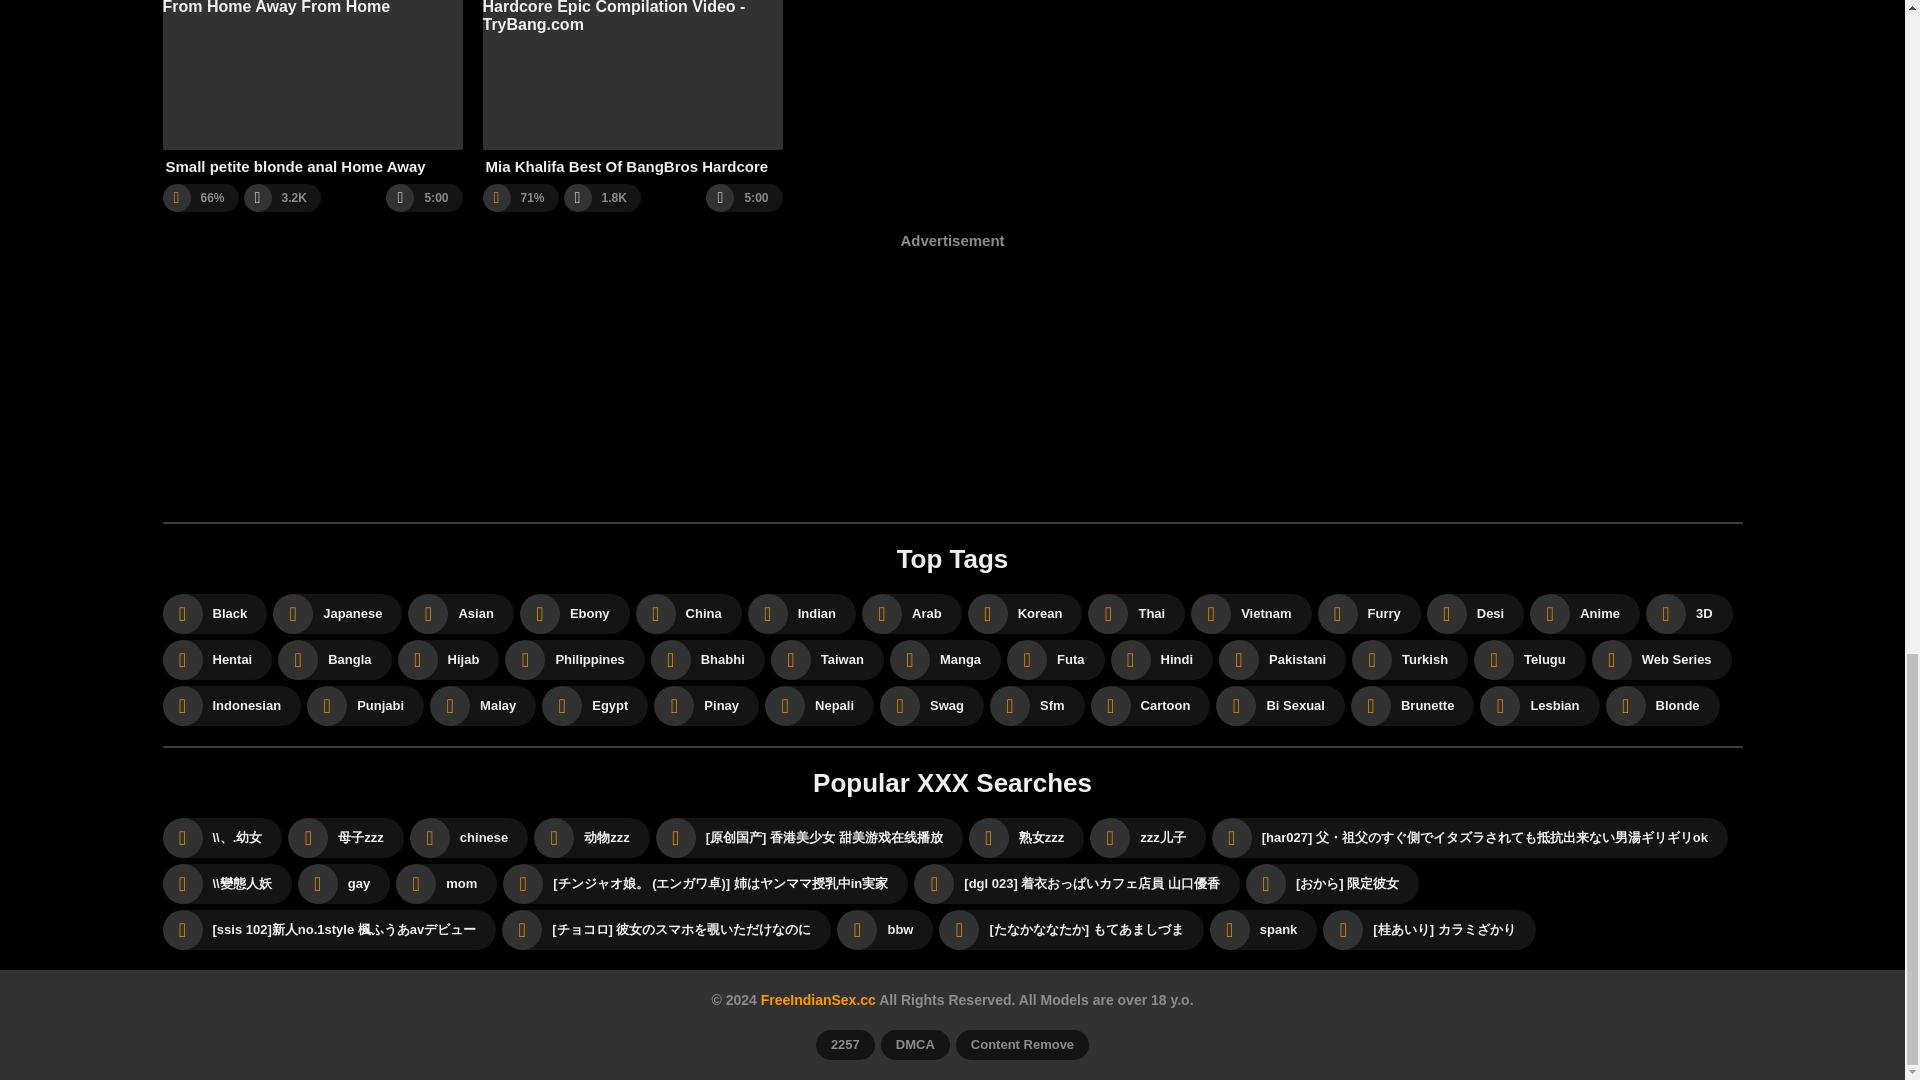 The height and width of the screenshot is (1080, 1920). Describe the element at coordinates (460, 614) in the screenshot. I see `Asian` at that location.